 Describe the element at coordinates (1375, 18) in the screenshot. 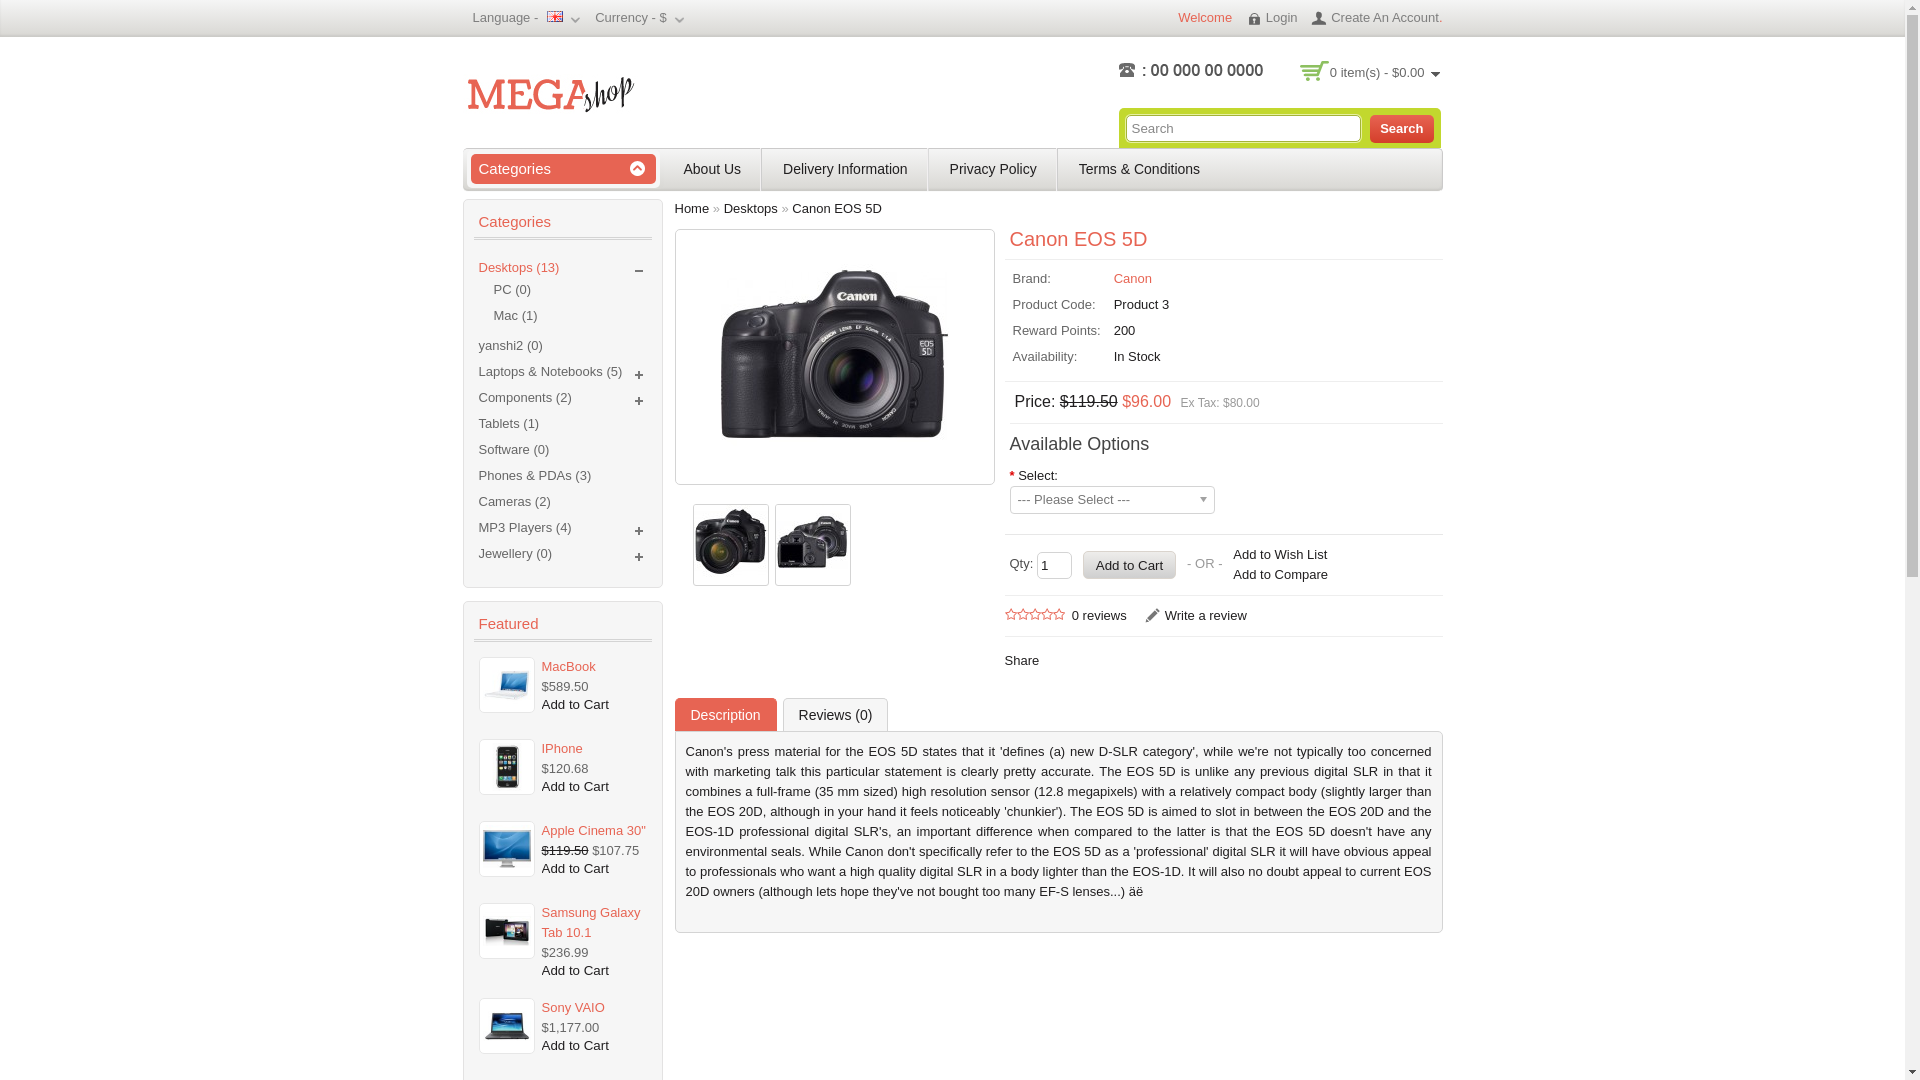

I see `Create An Account` at that location.